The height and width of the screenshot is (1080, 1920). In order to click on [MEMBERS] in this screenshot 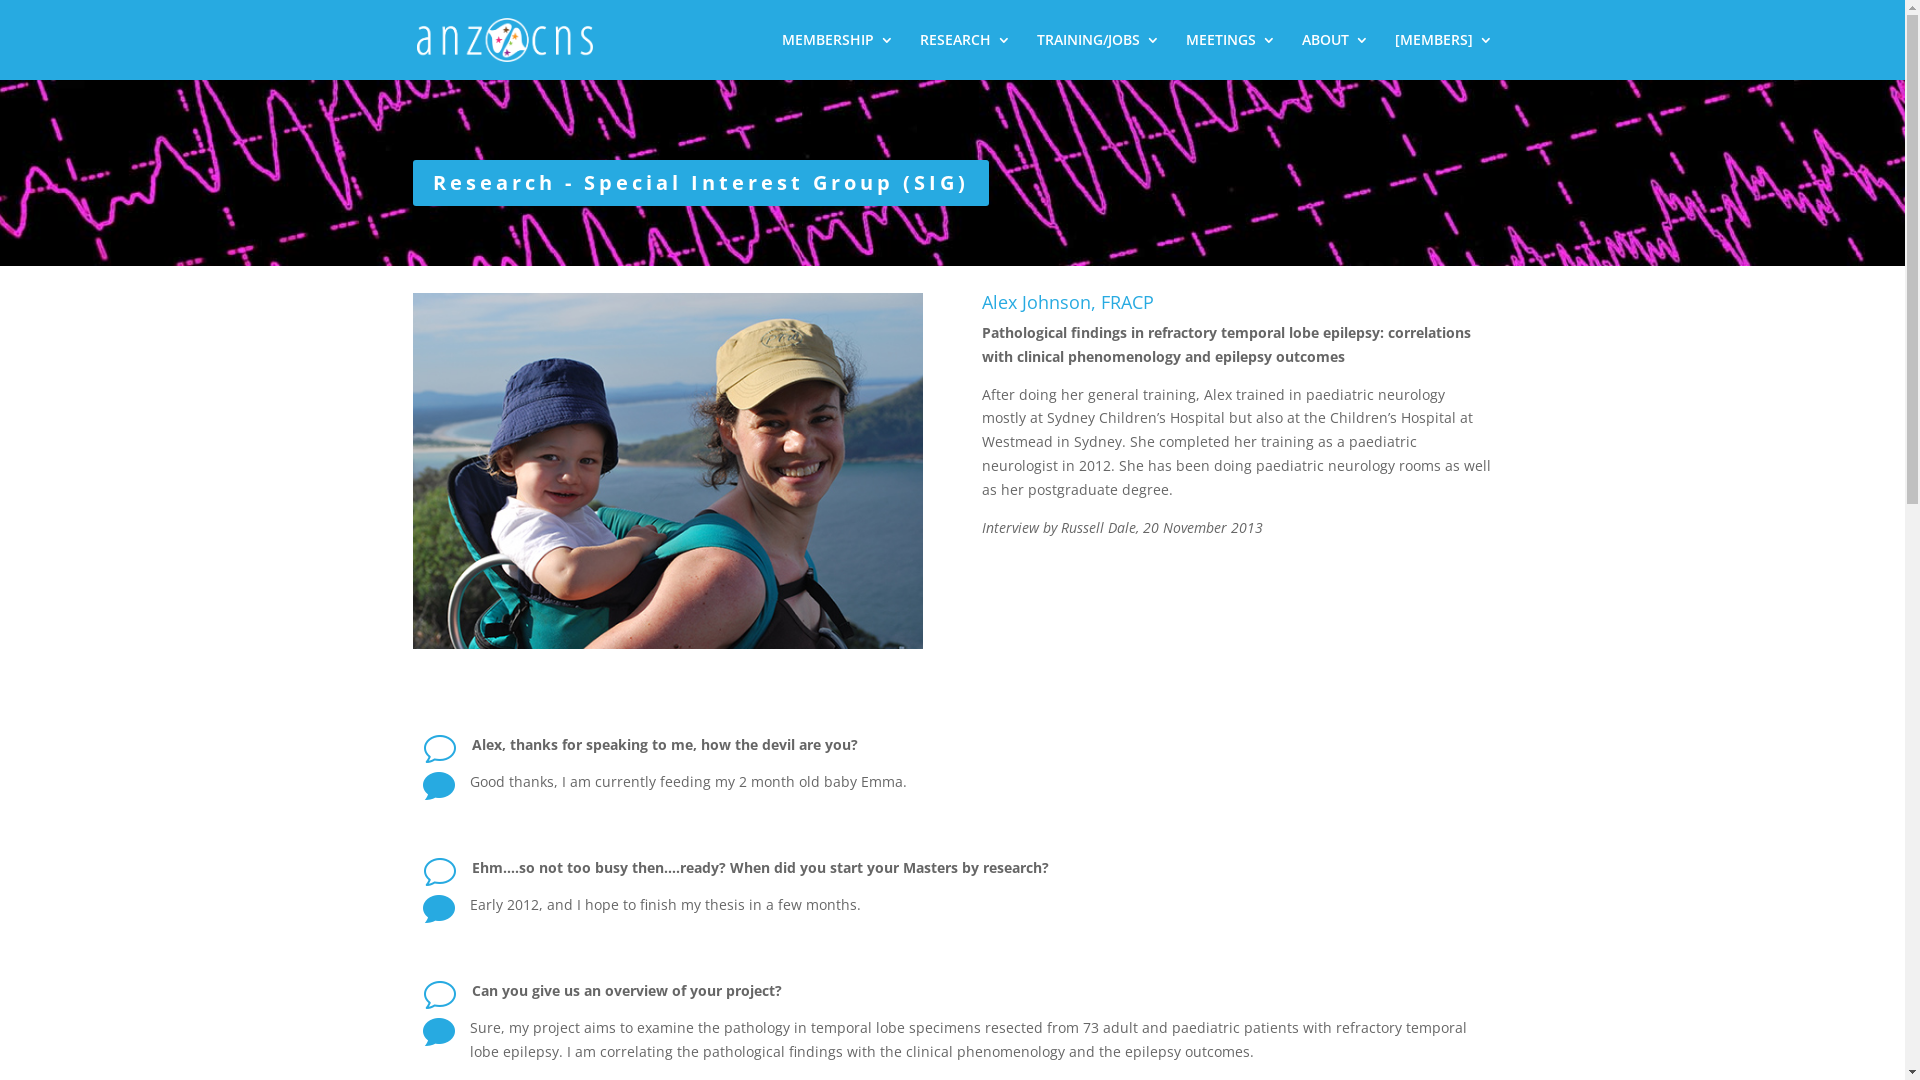, I will do `click(1443, 56)`.